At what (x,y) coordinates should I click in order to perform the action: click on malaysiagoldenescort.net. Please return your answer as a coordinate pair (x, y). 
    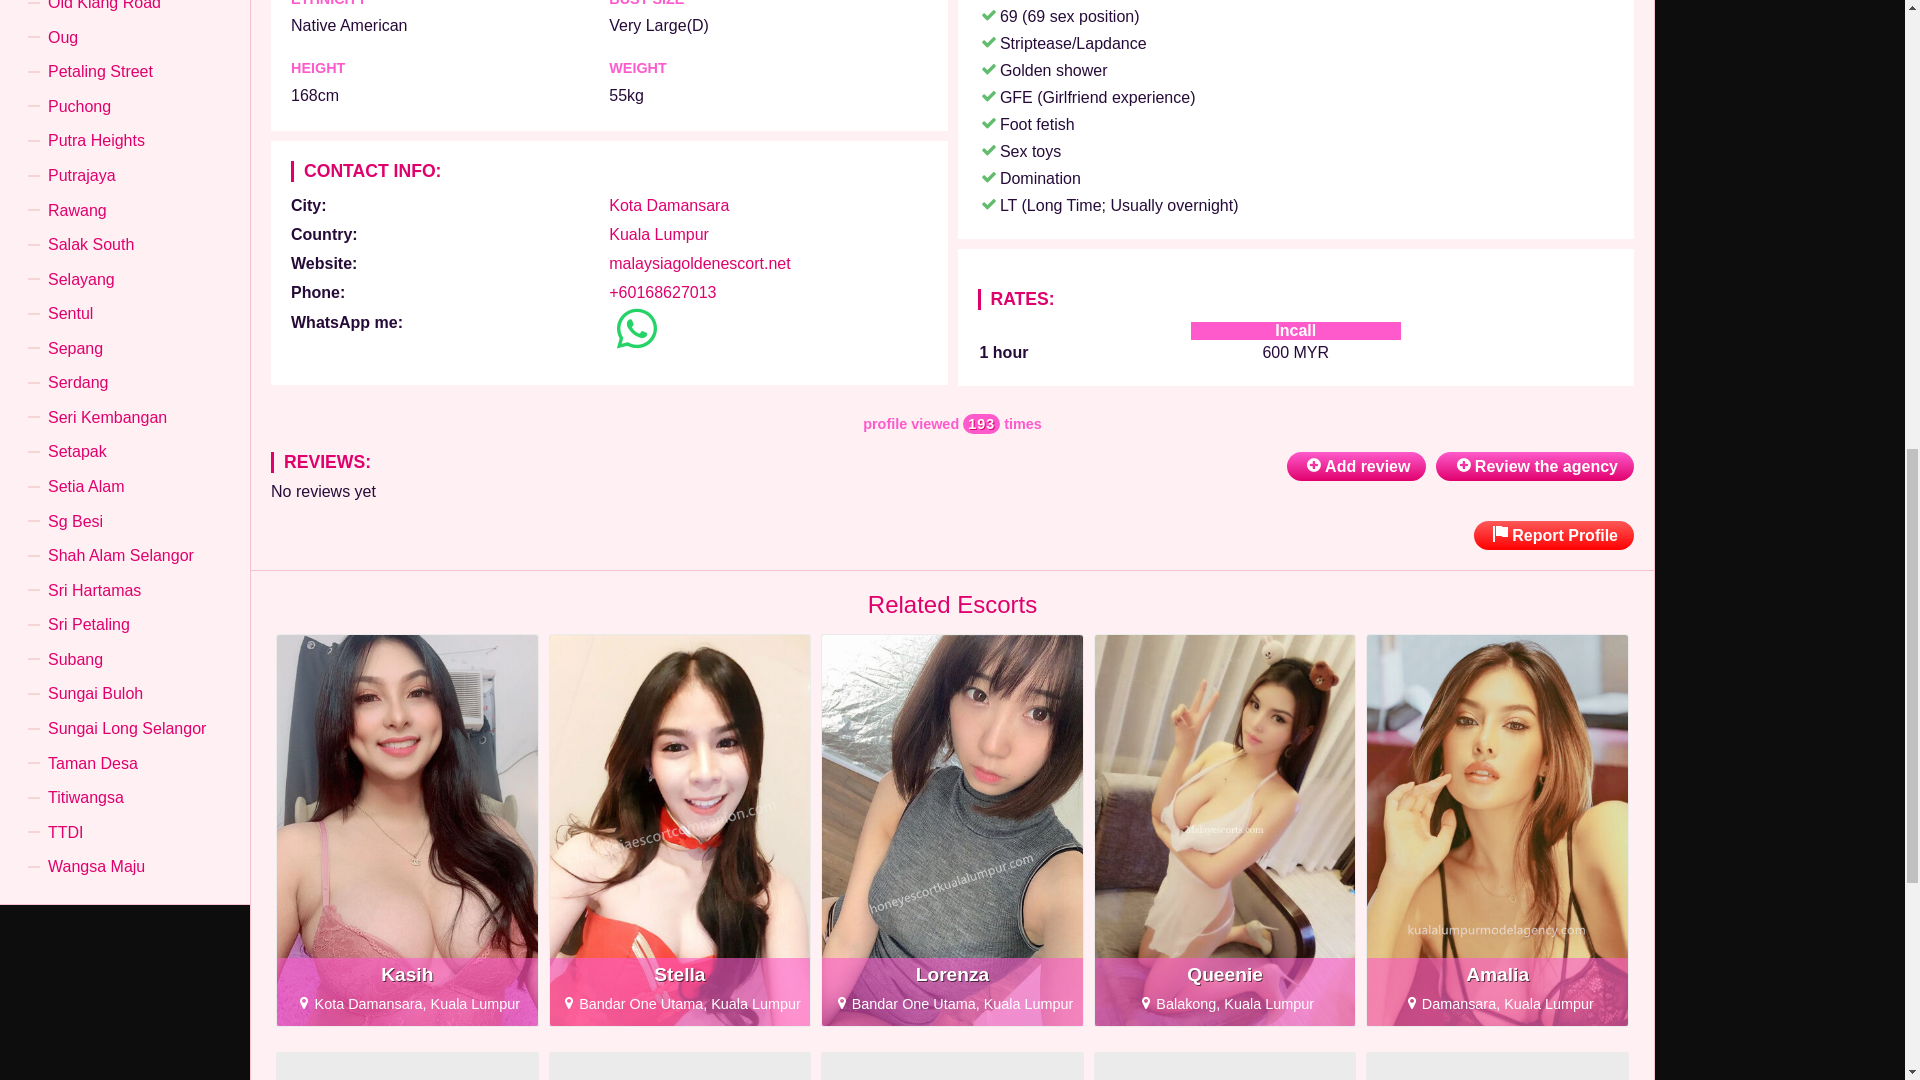
    Looking at the image, I should click on (1224, 830).